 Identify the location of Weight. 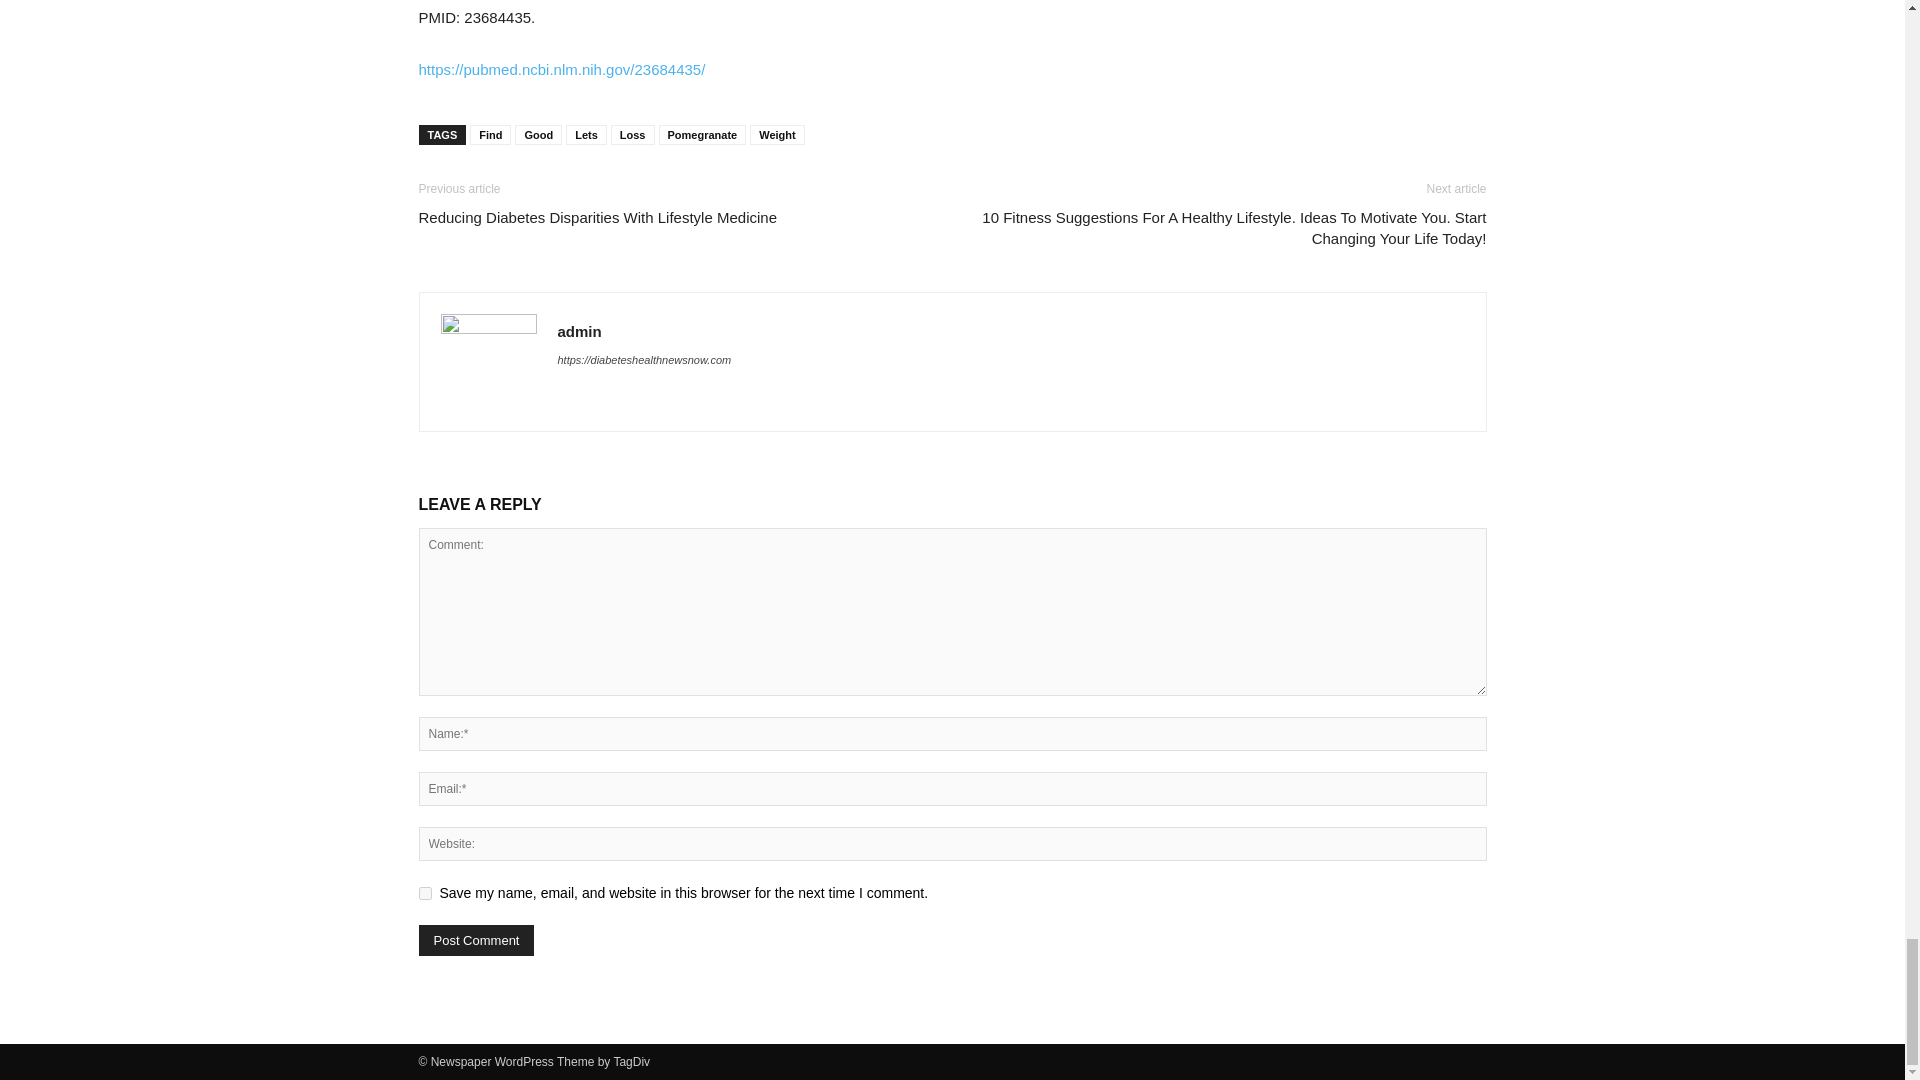
(777, 134).